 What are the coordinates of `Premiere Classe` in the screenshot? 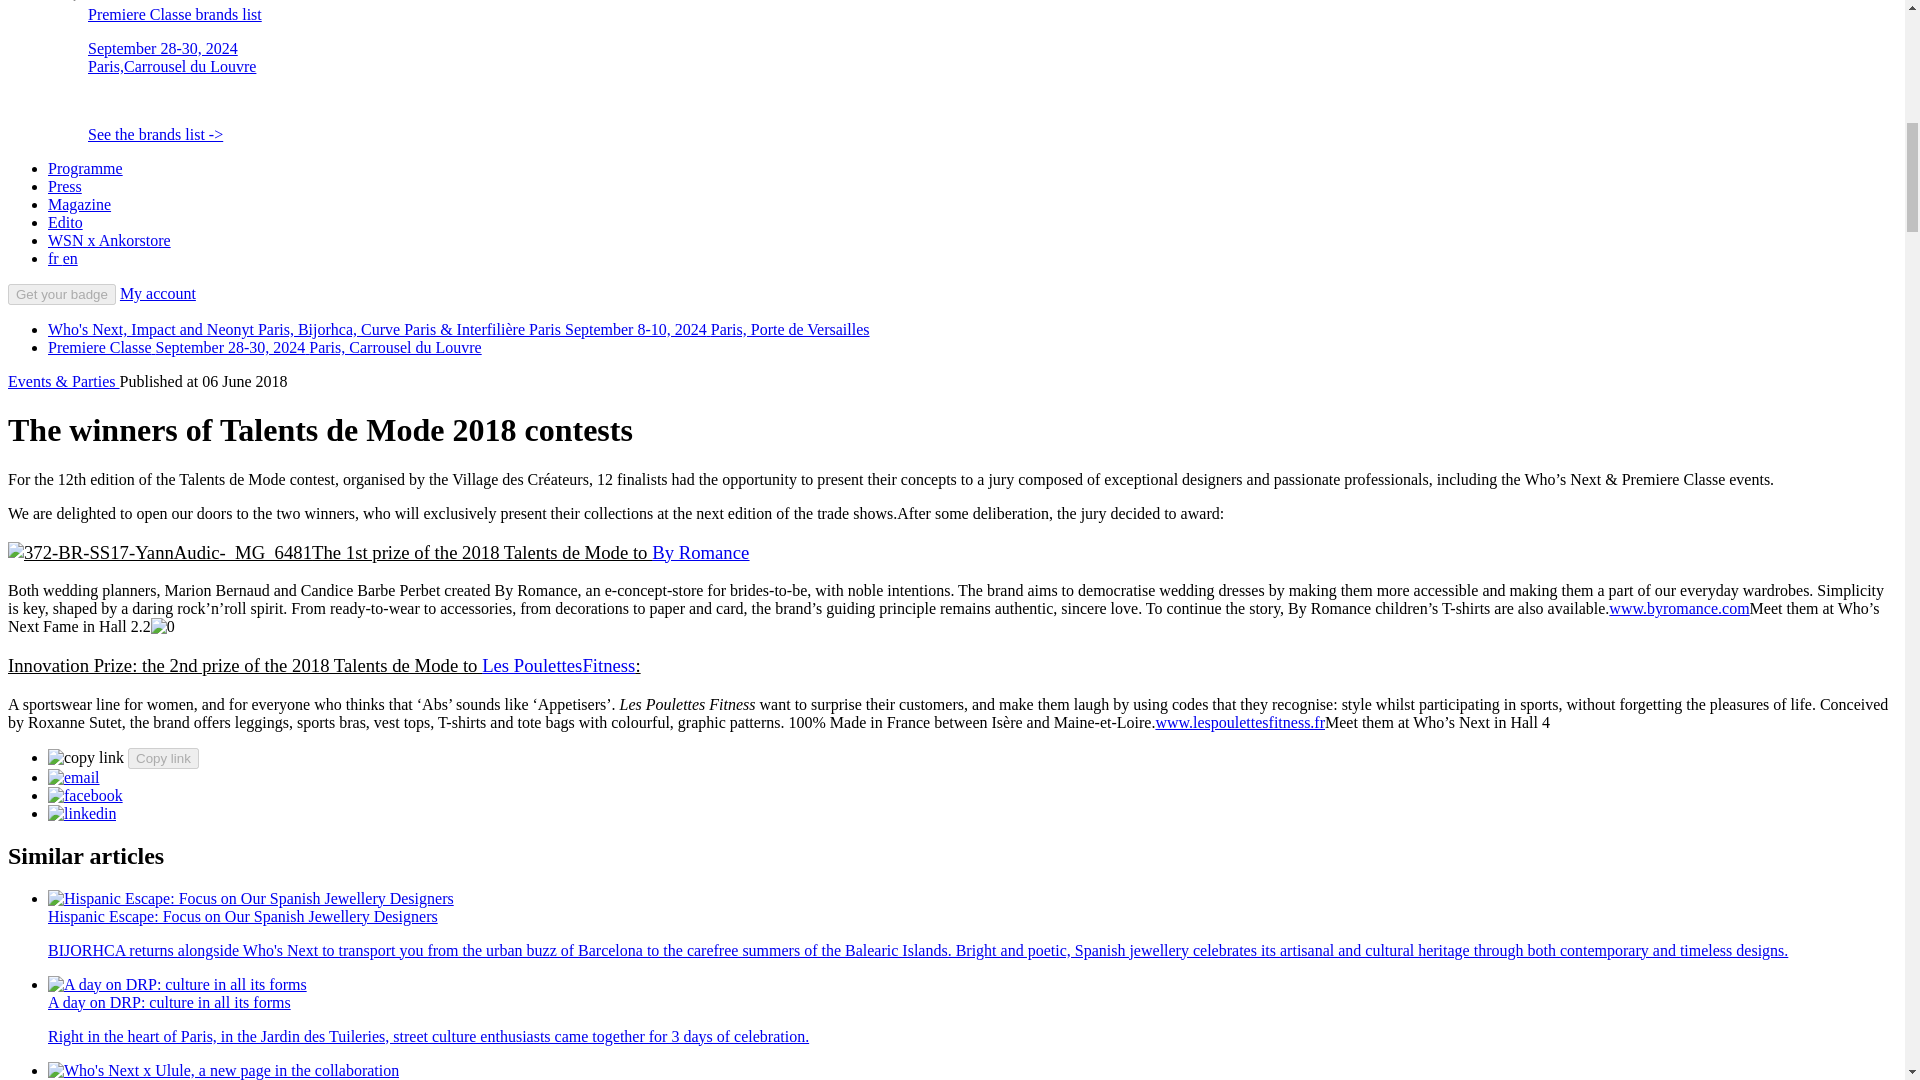 It's located at (264, 348).